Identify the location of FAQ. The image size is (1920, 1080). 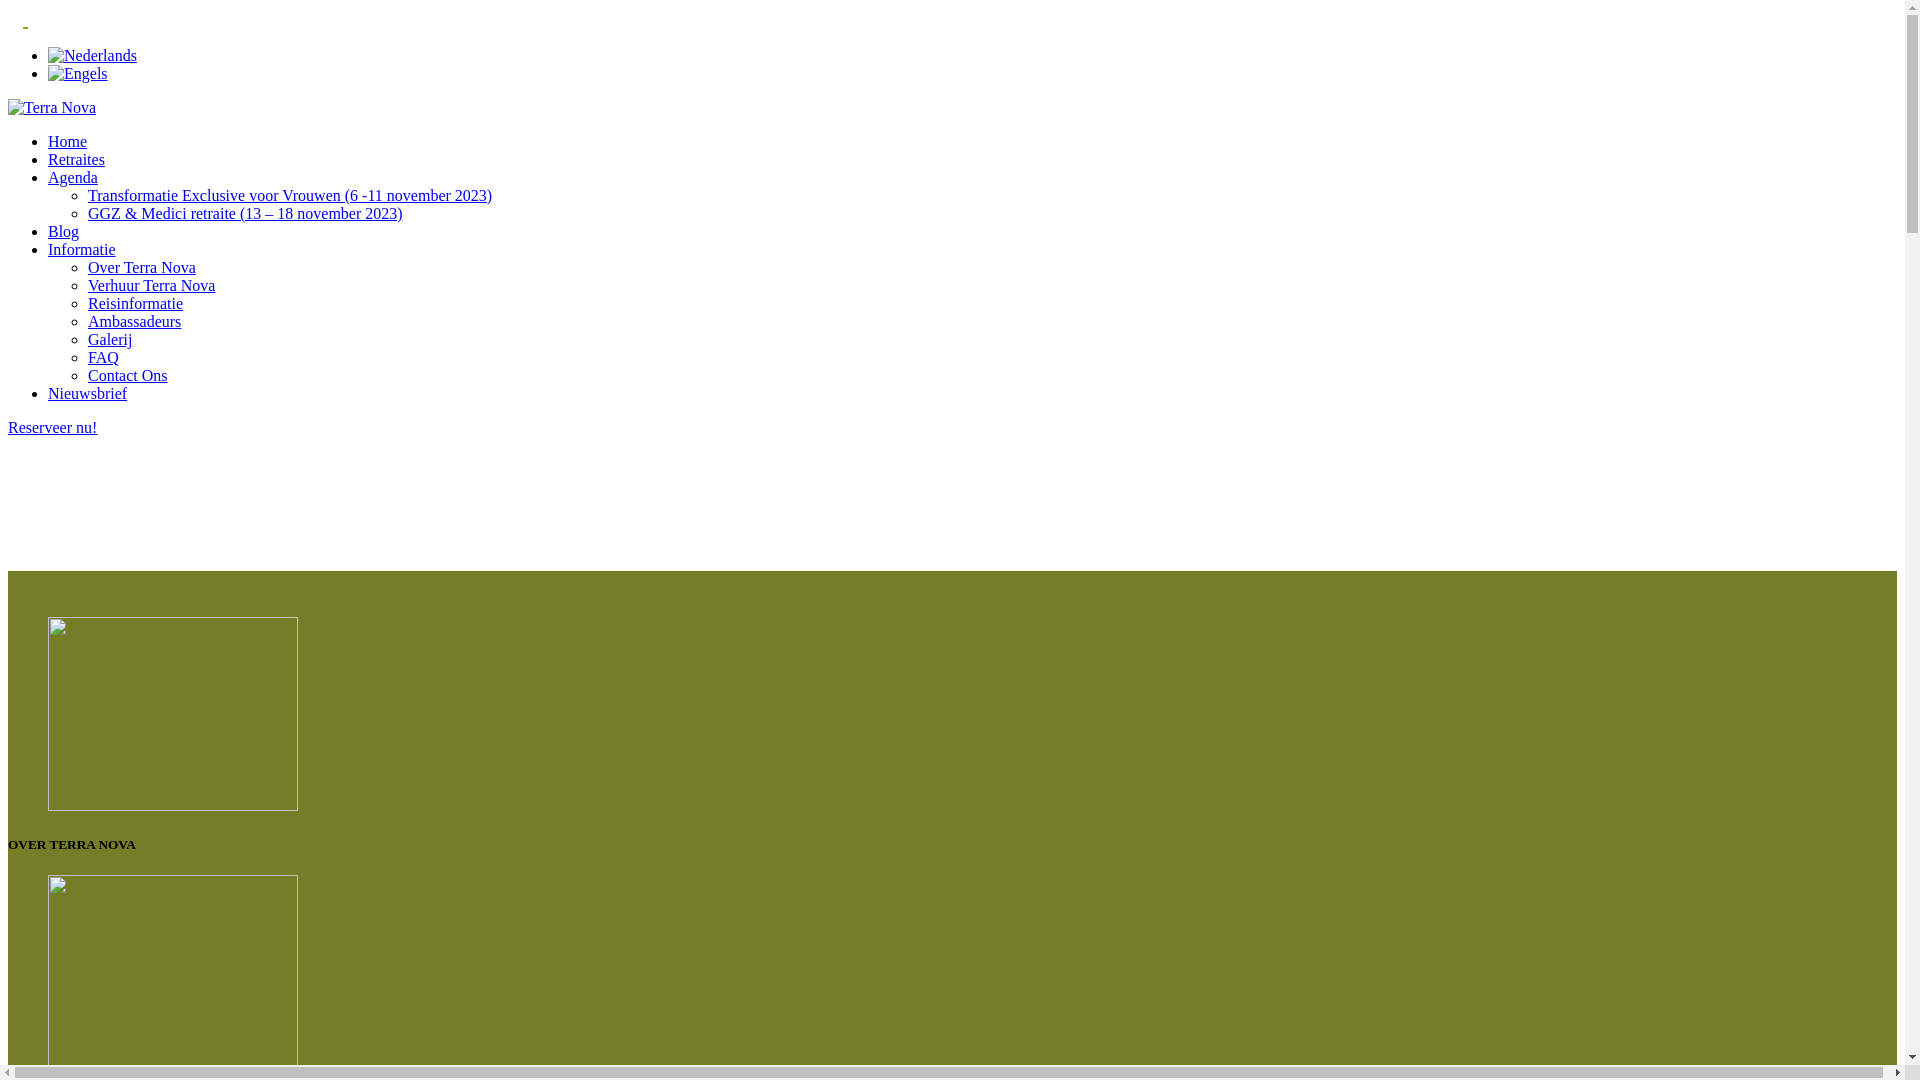
(104, 358).